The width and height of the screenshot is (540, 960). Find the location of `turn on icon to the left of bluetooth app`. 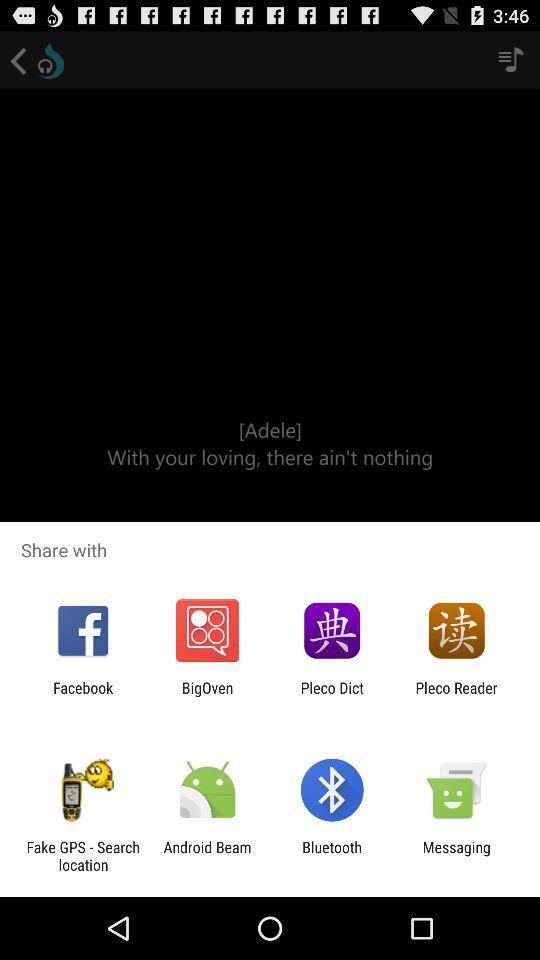

turn on icon to the left of bluetooth app is located at coordinates (207, 856).